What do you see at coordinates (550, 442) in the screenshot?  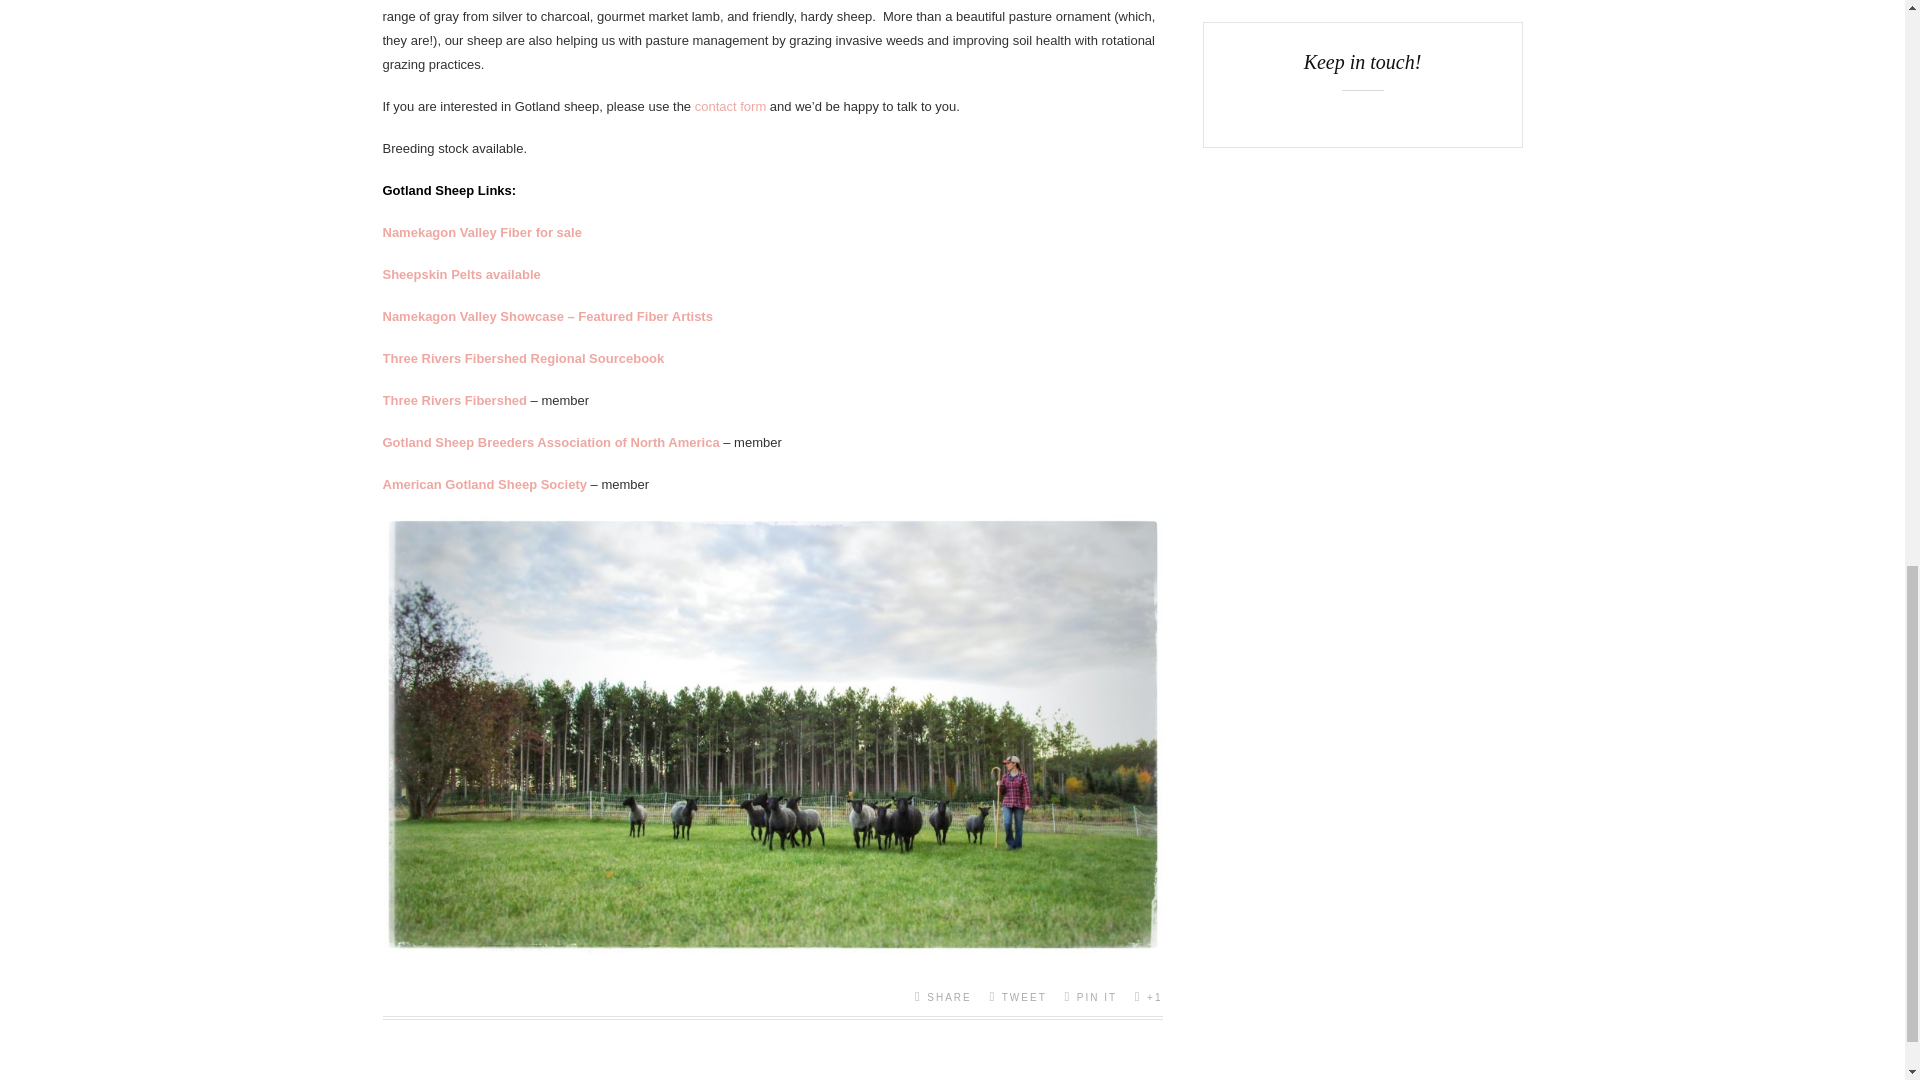 I see `Gotland Sheep Breeders Association of North America` at bounding box center [550, 442].